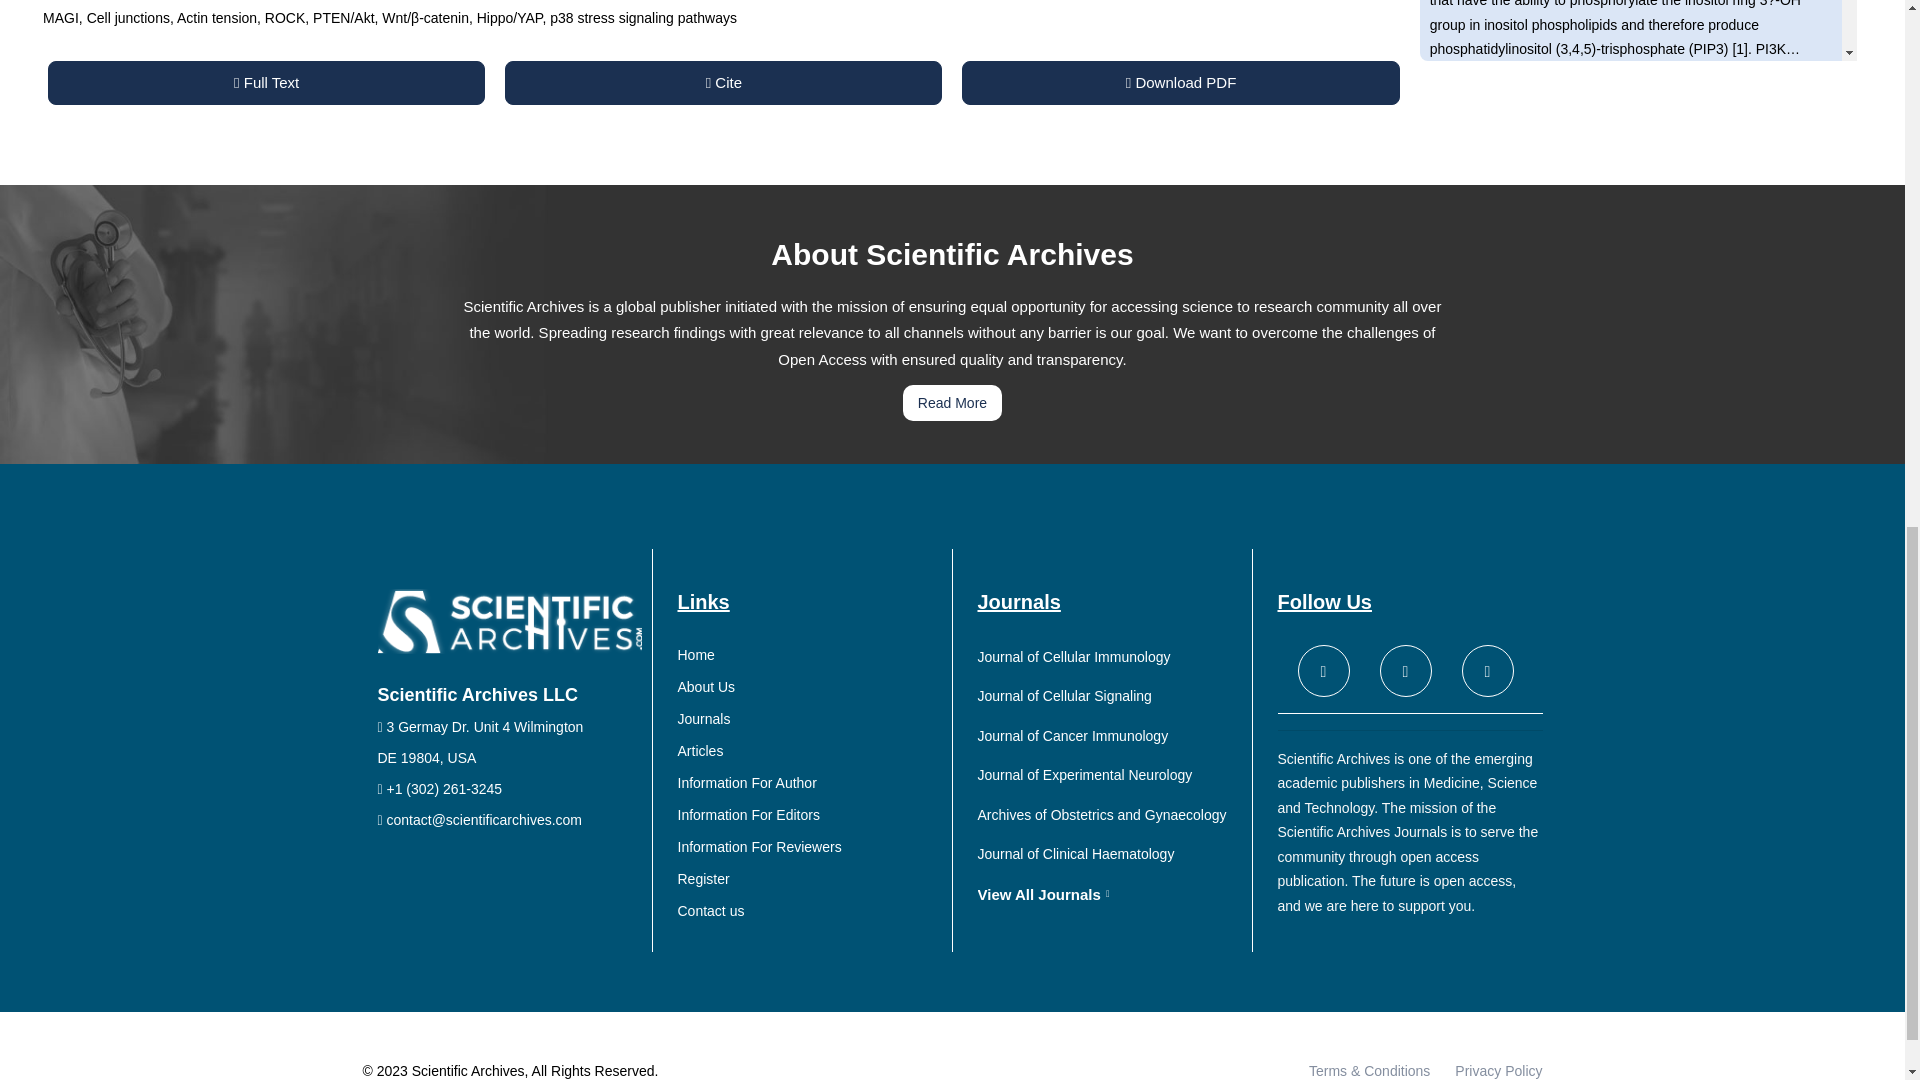 Image resolution: width=1920 pixels, height=1080 pixels. I want to click on Articles, so click(810, 751).